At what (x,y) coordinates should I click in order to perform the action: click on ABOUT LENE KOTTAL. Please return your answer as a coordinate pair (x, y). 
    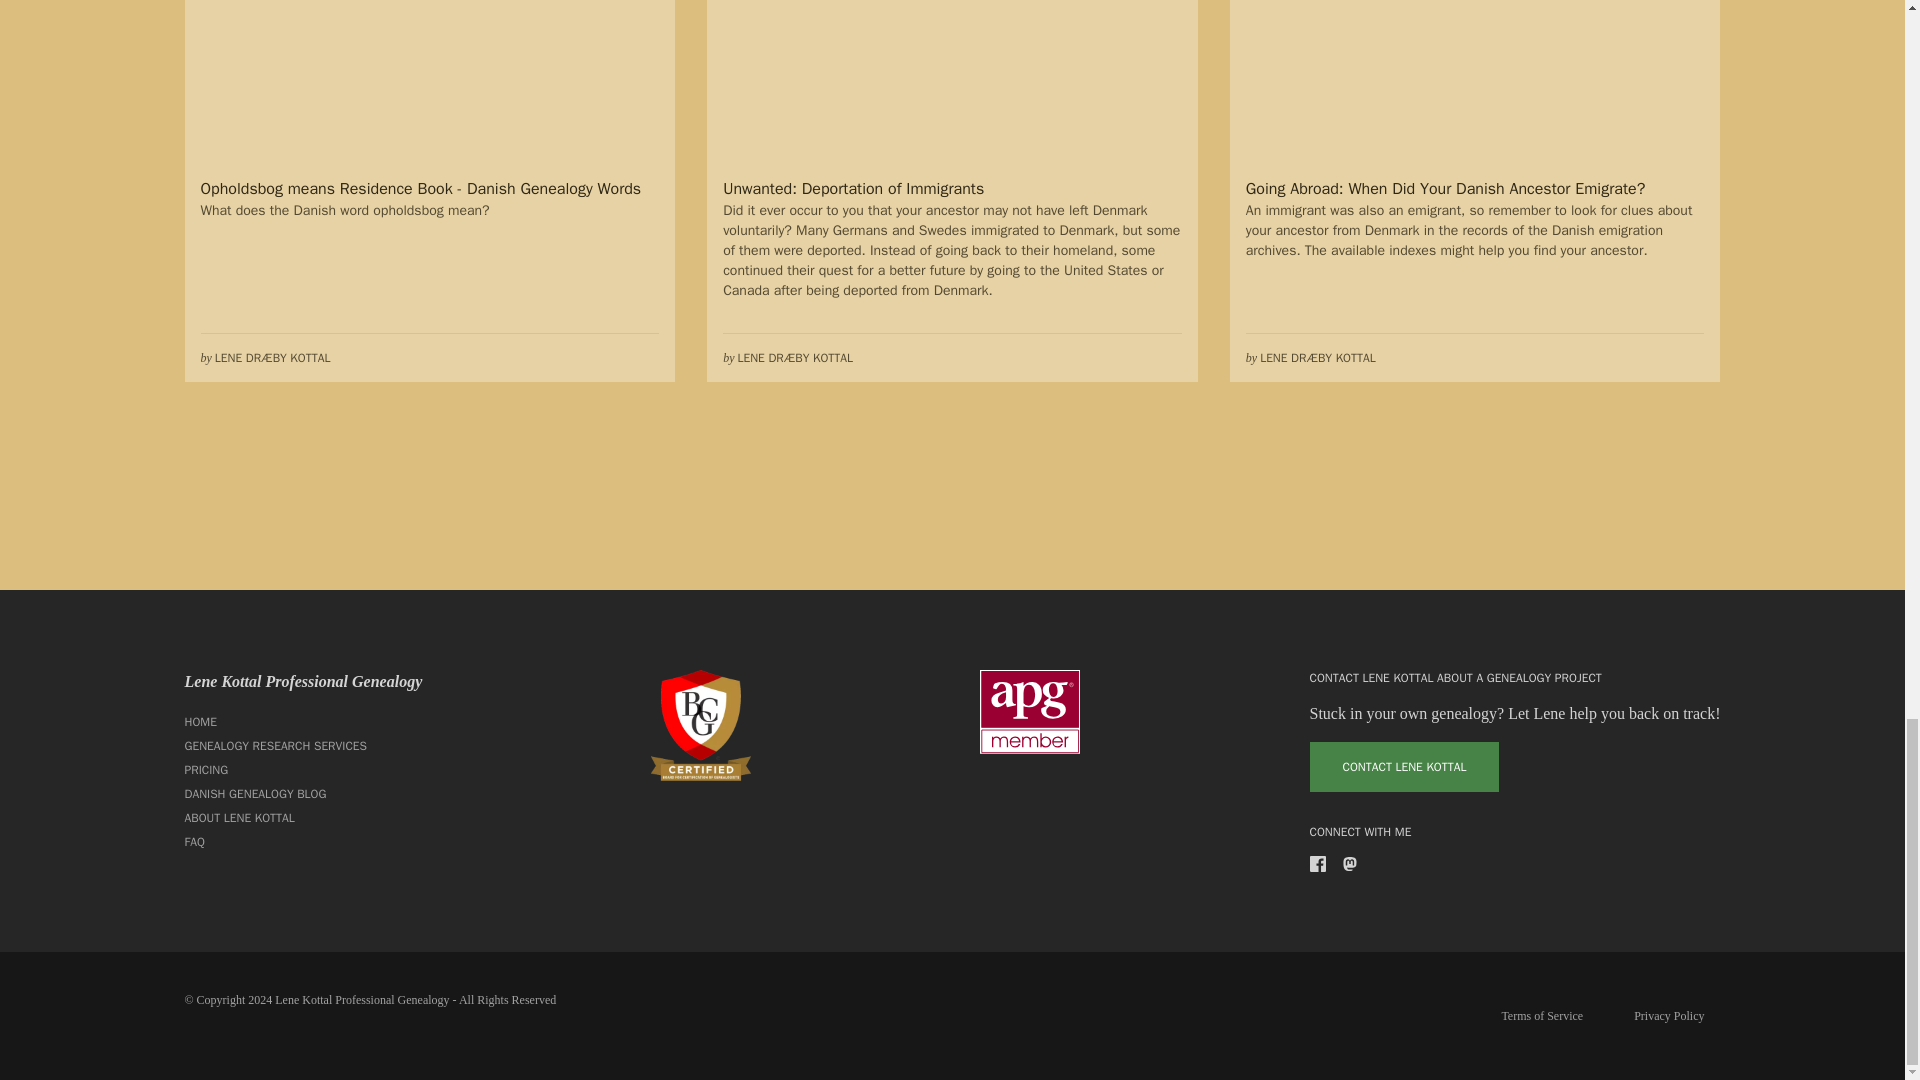
    Looking at the image, I should click on (303, 818).